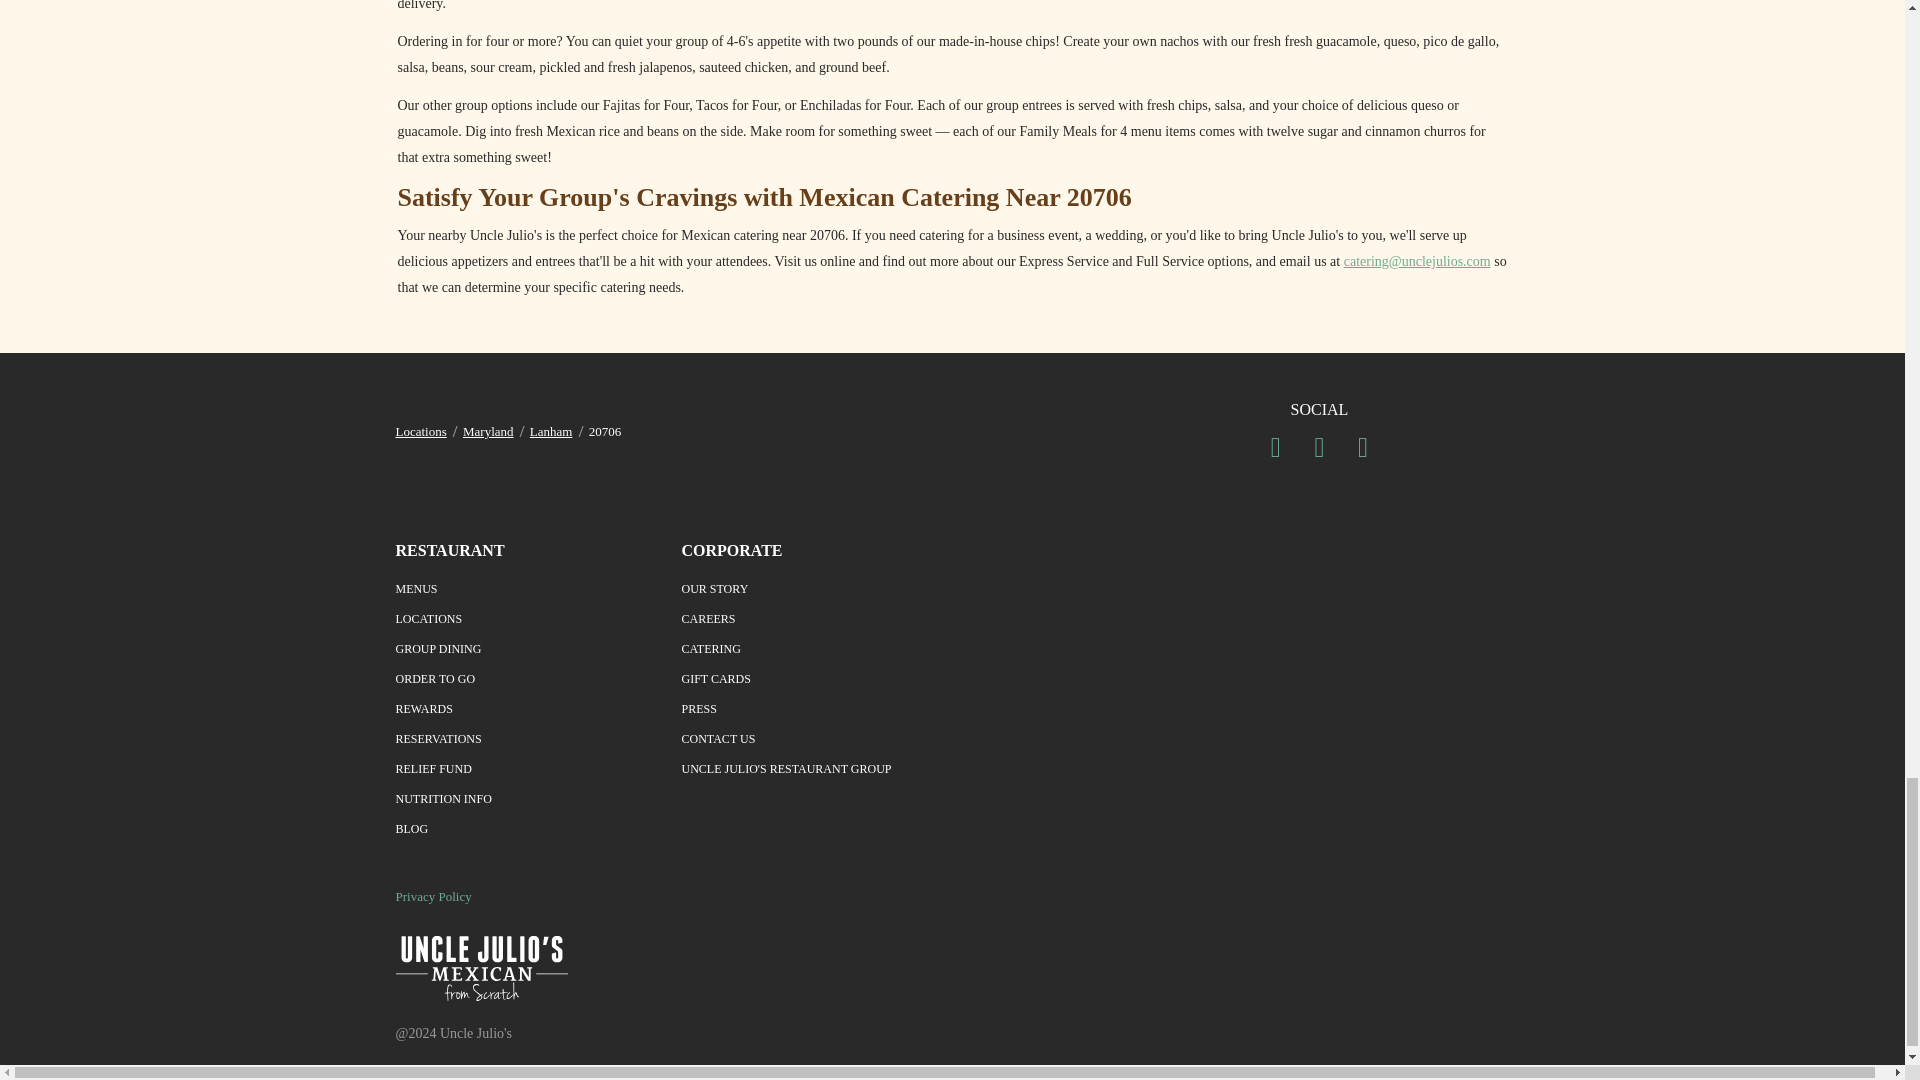 The height and width of the screenshot is (1080, 1920). Describe the element at coordinates (550, 431) in the screenshot. I see `Lanham` at that location.